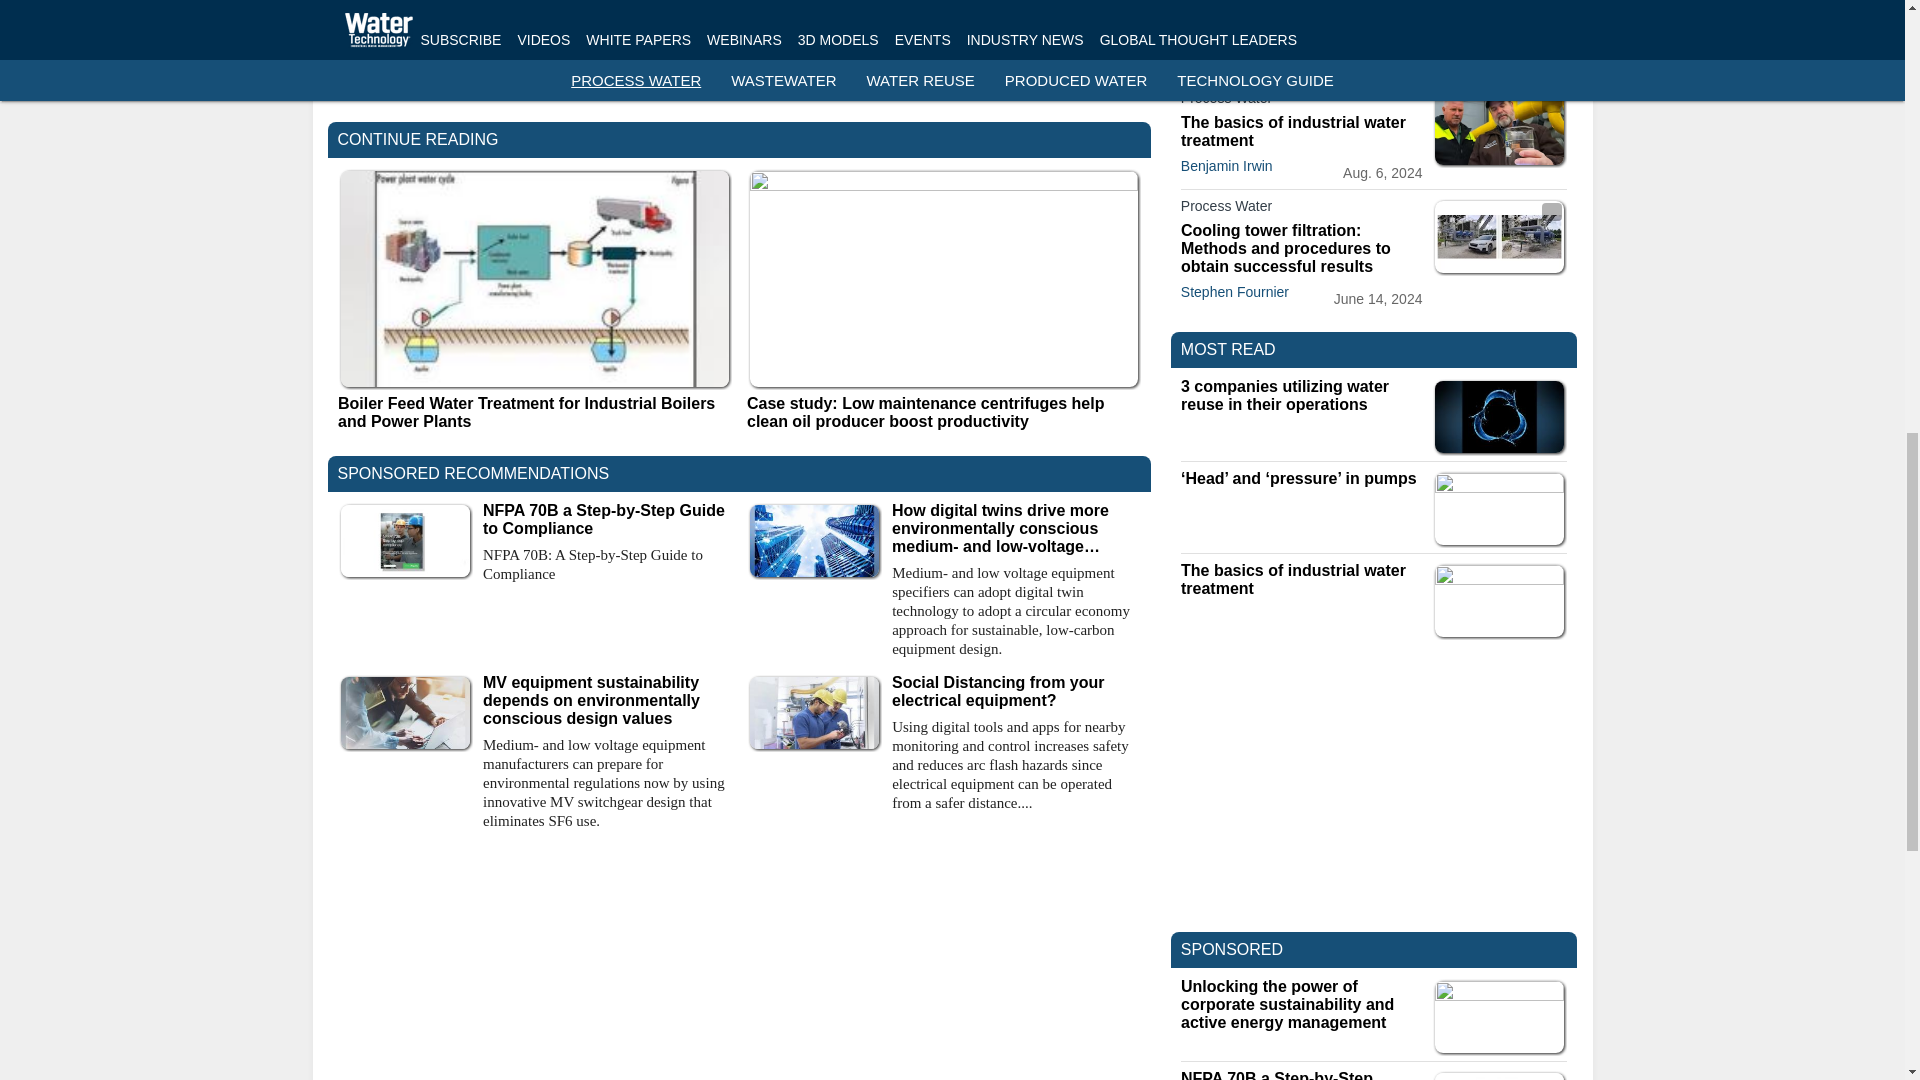 This screenshot has width=1920, height=1080. Describe the element at coordinates (1292, 61) in the screenshot. I see `LATEST IN PROCESS WATER` at that location.